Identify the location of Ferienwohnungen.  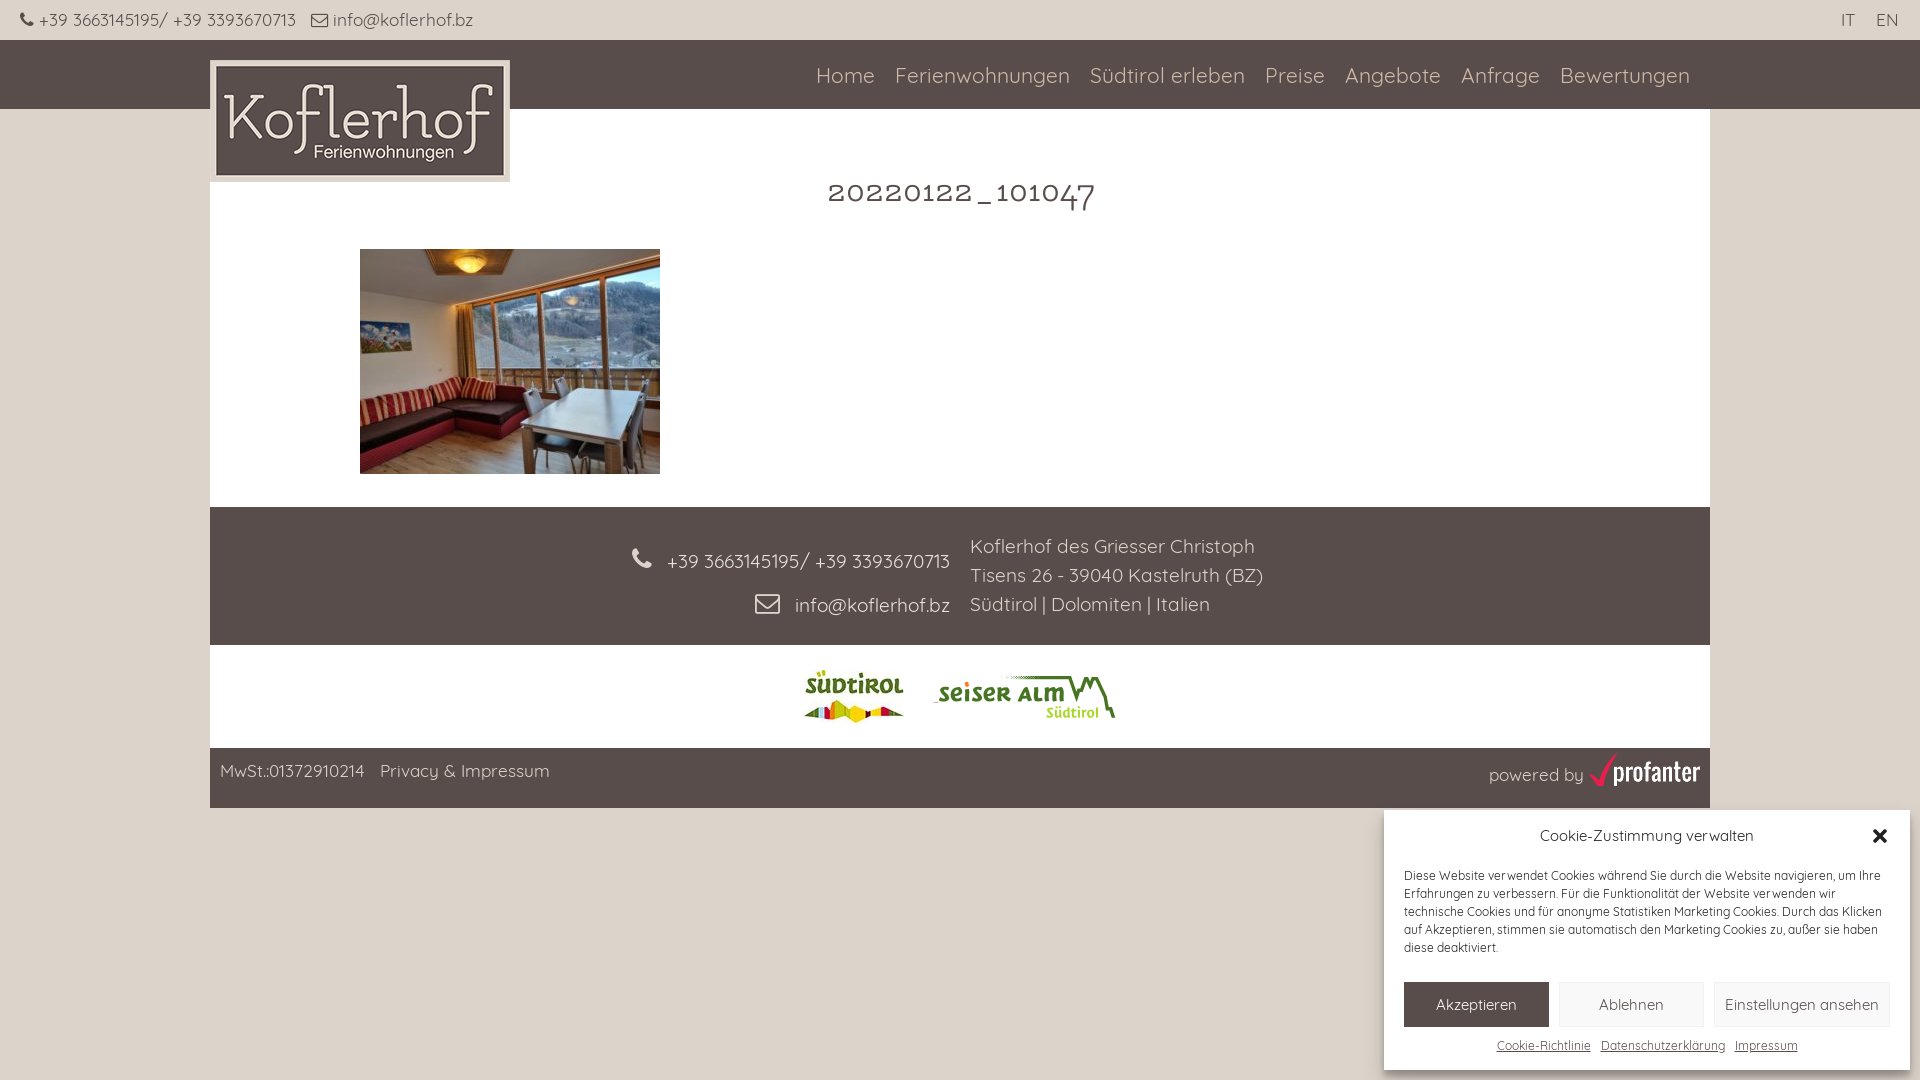
(982, 76).